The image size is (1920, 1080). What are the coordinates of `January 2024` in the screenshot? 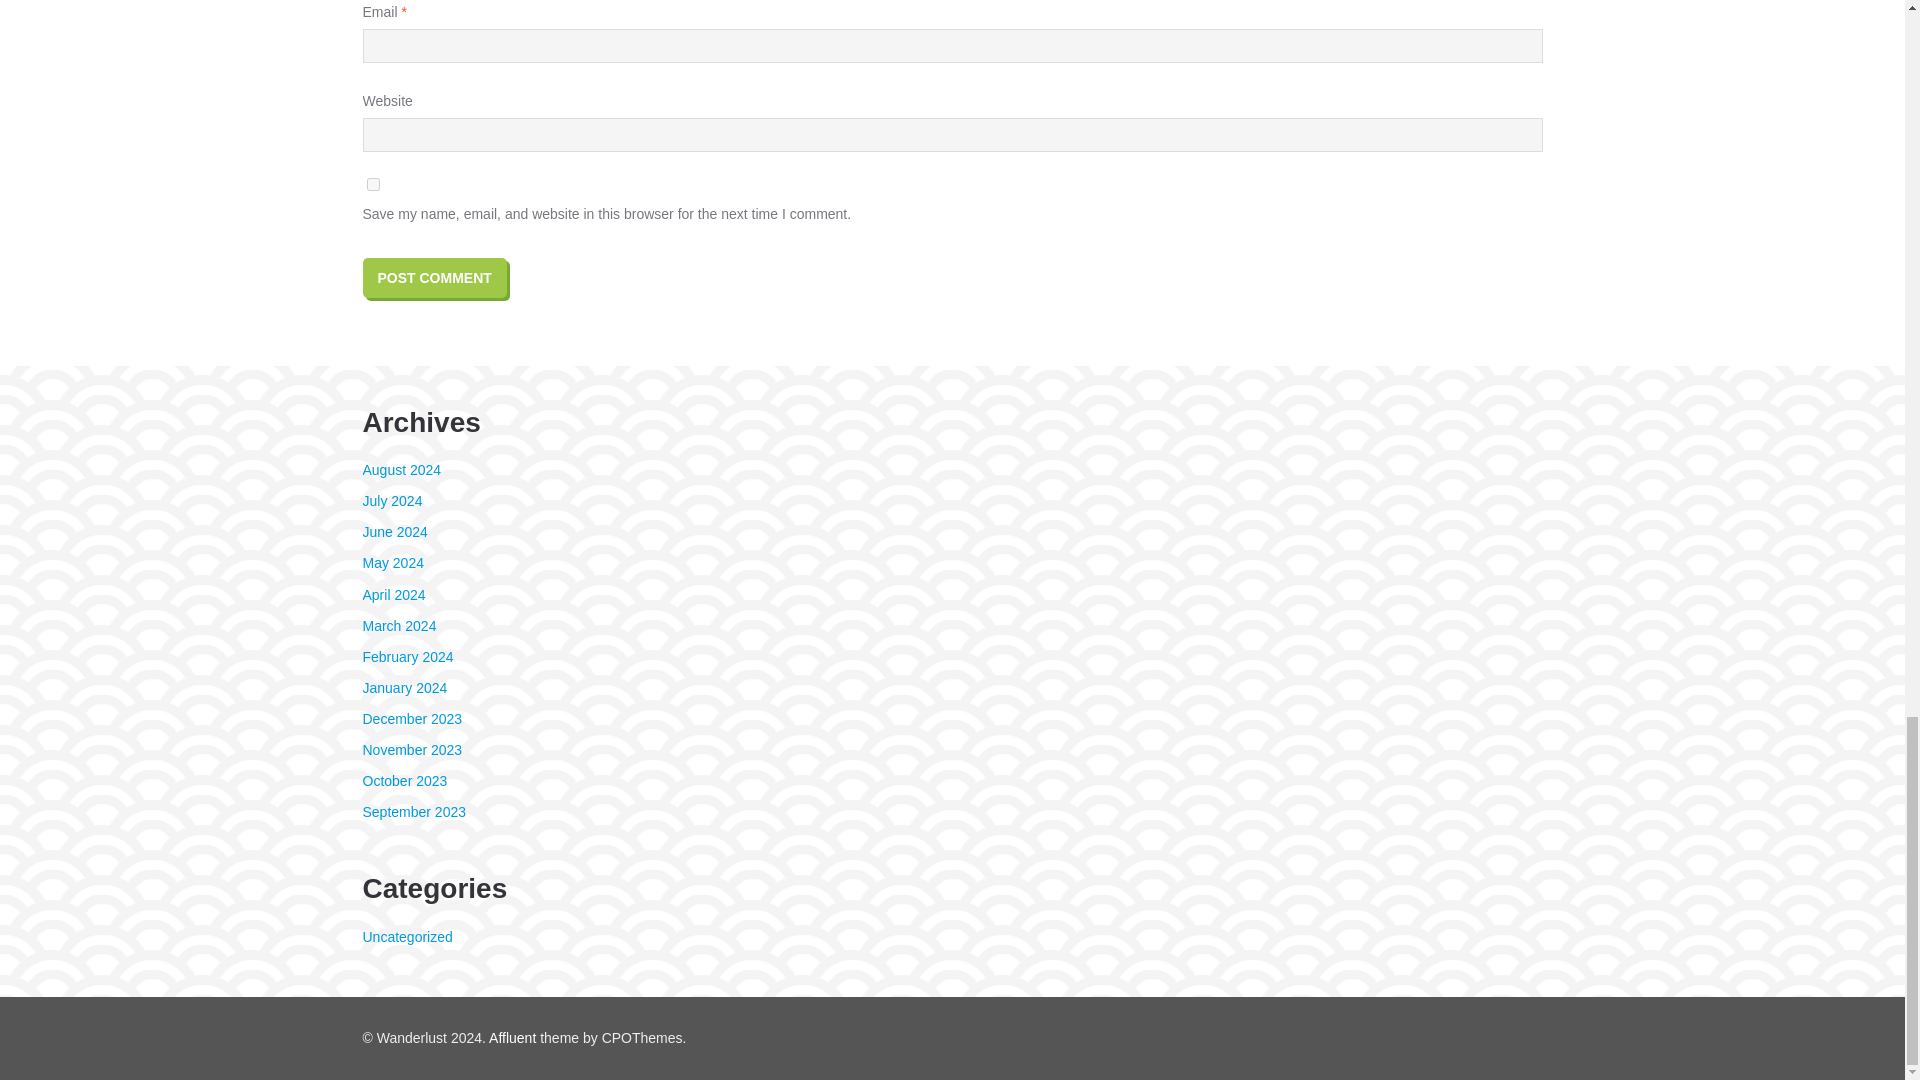 It's located at (404, 688).